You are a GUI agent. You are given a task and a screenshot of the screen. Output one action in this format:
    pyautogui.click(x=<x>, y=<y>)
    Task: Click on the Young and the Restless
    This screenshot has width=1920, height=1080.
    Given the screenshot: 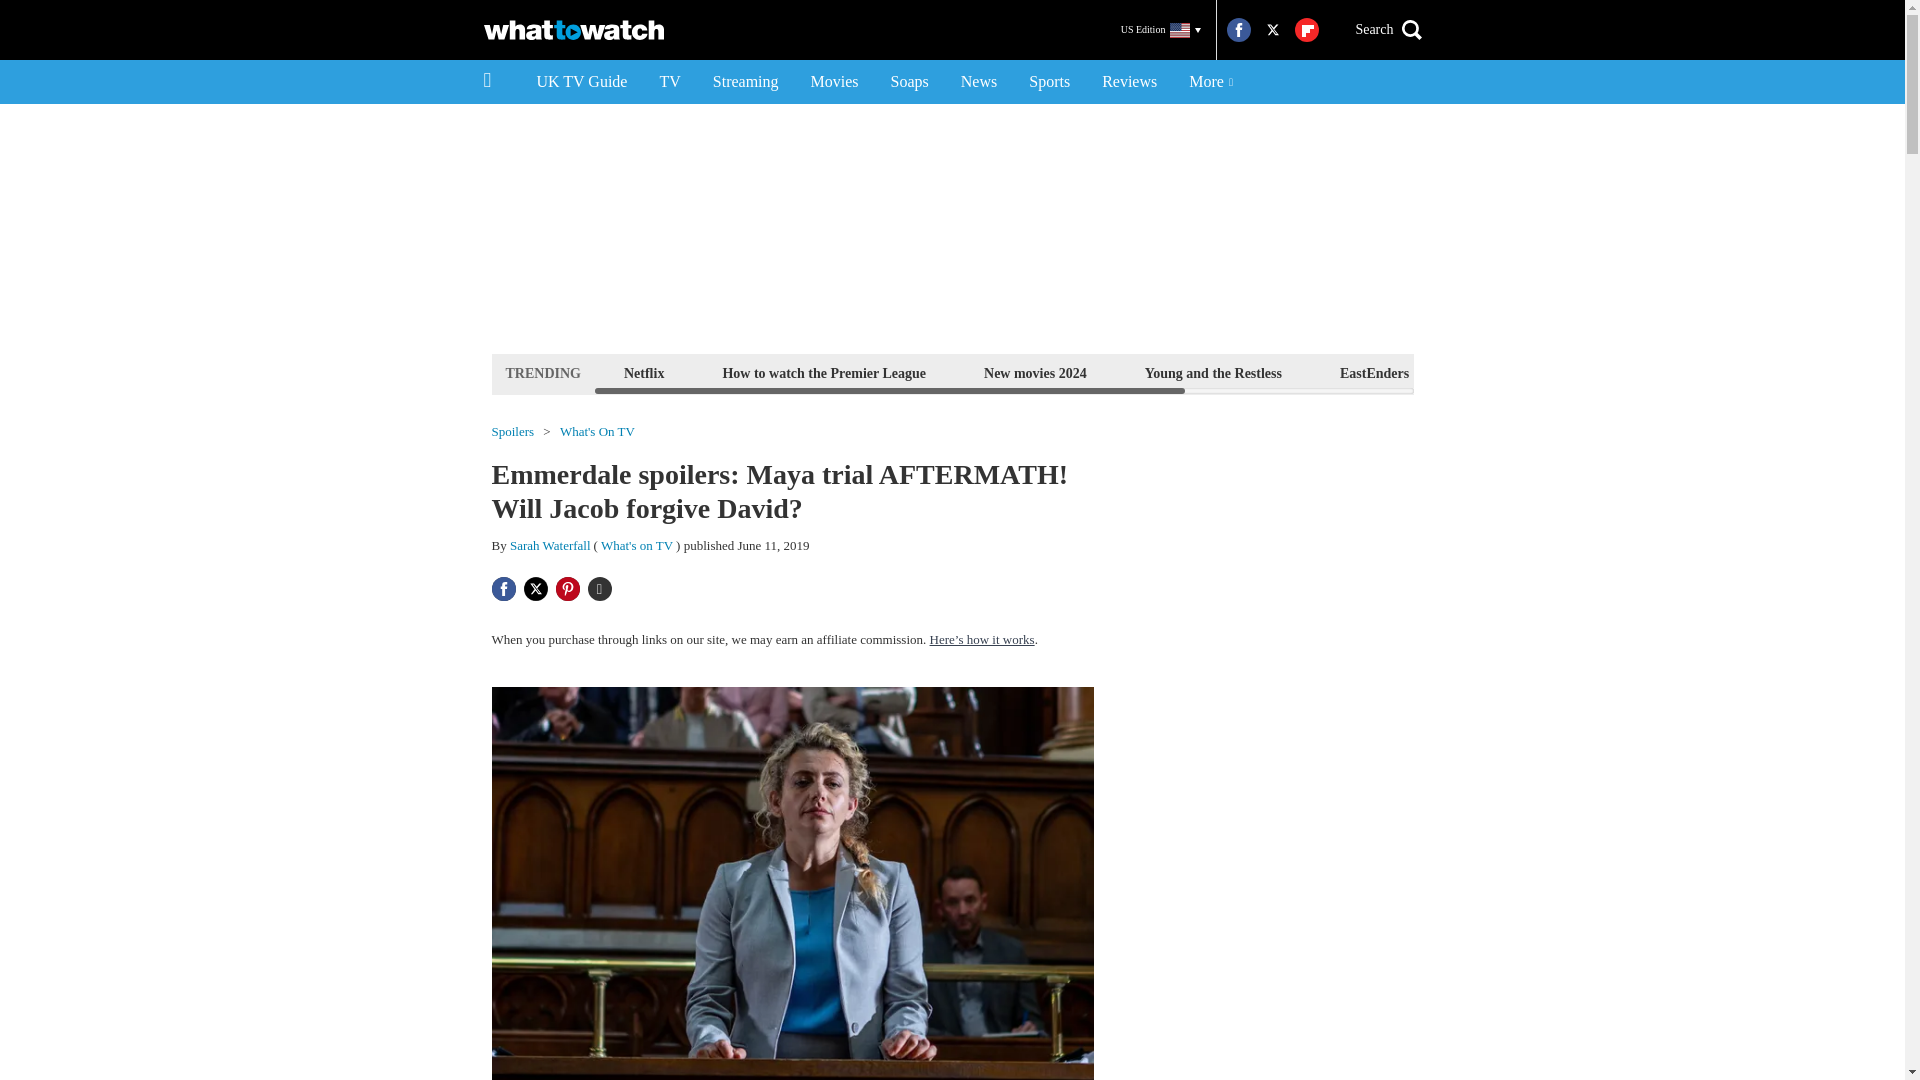 What is the action you would take?
    pyautogui.click(x=1213, y=372)
    